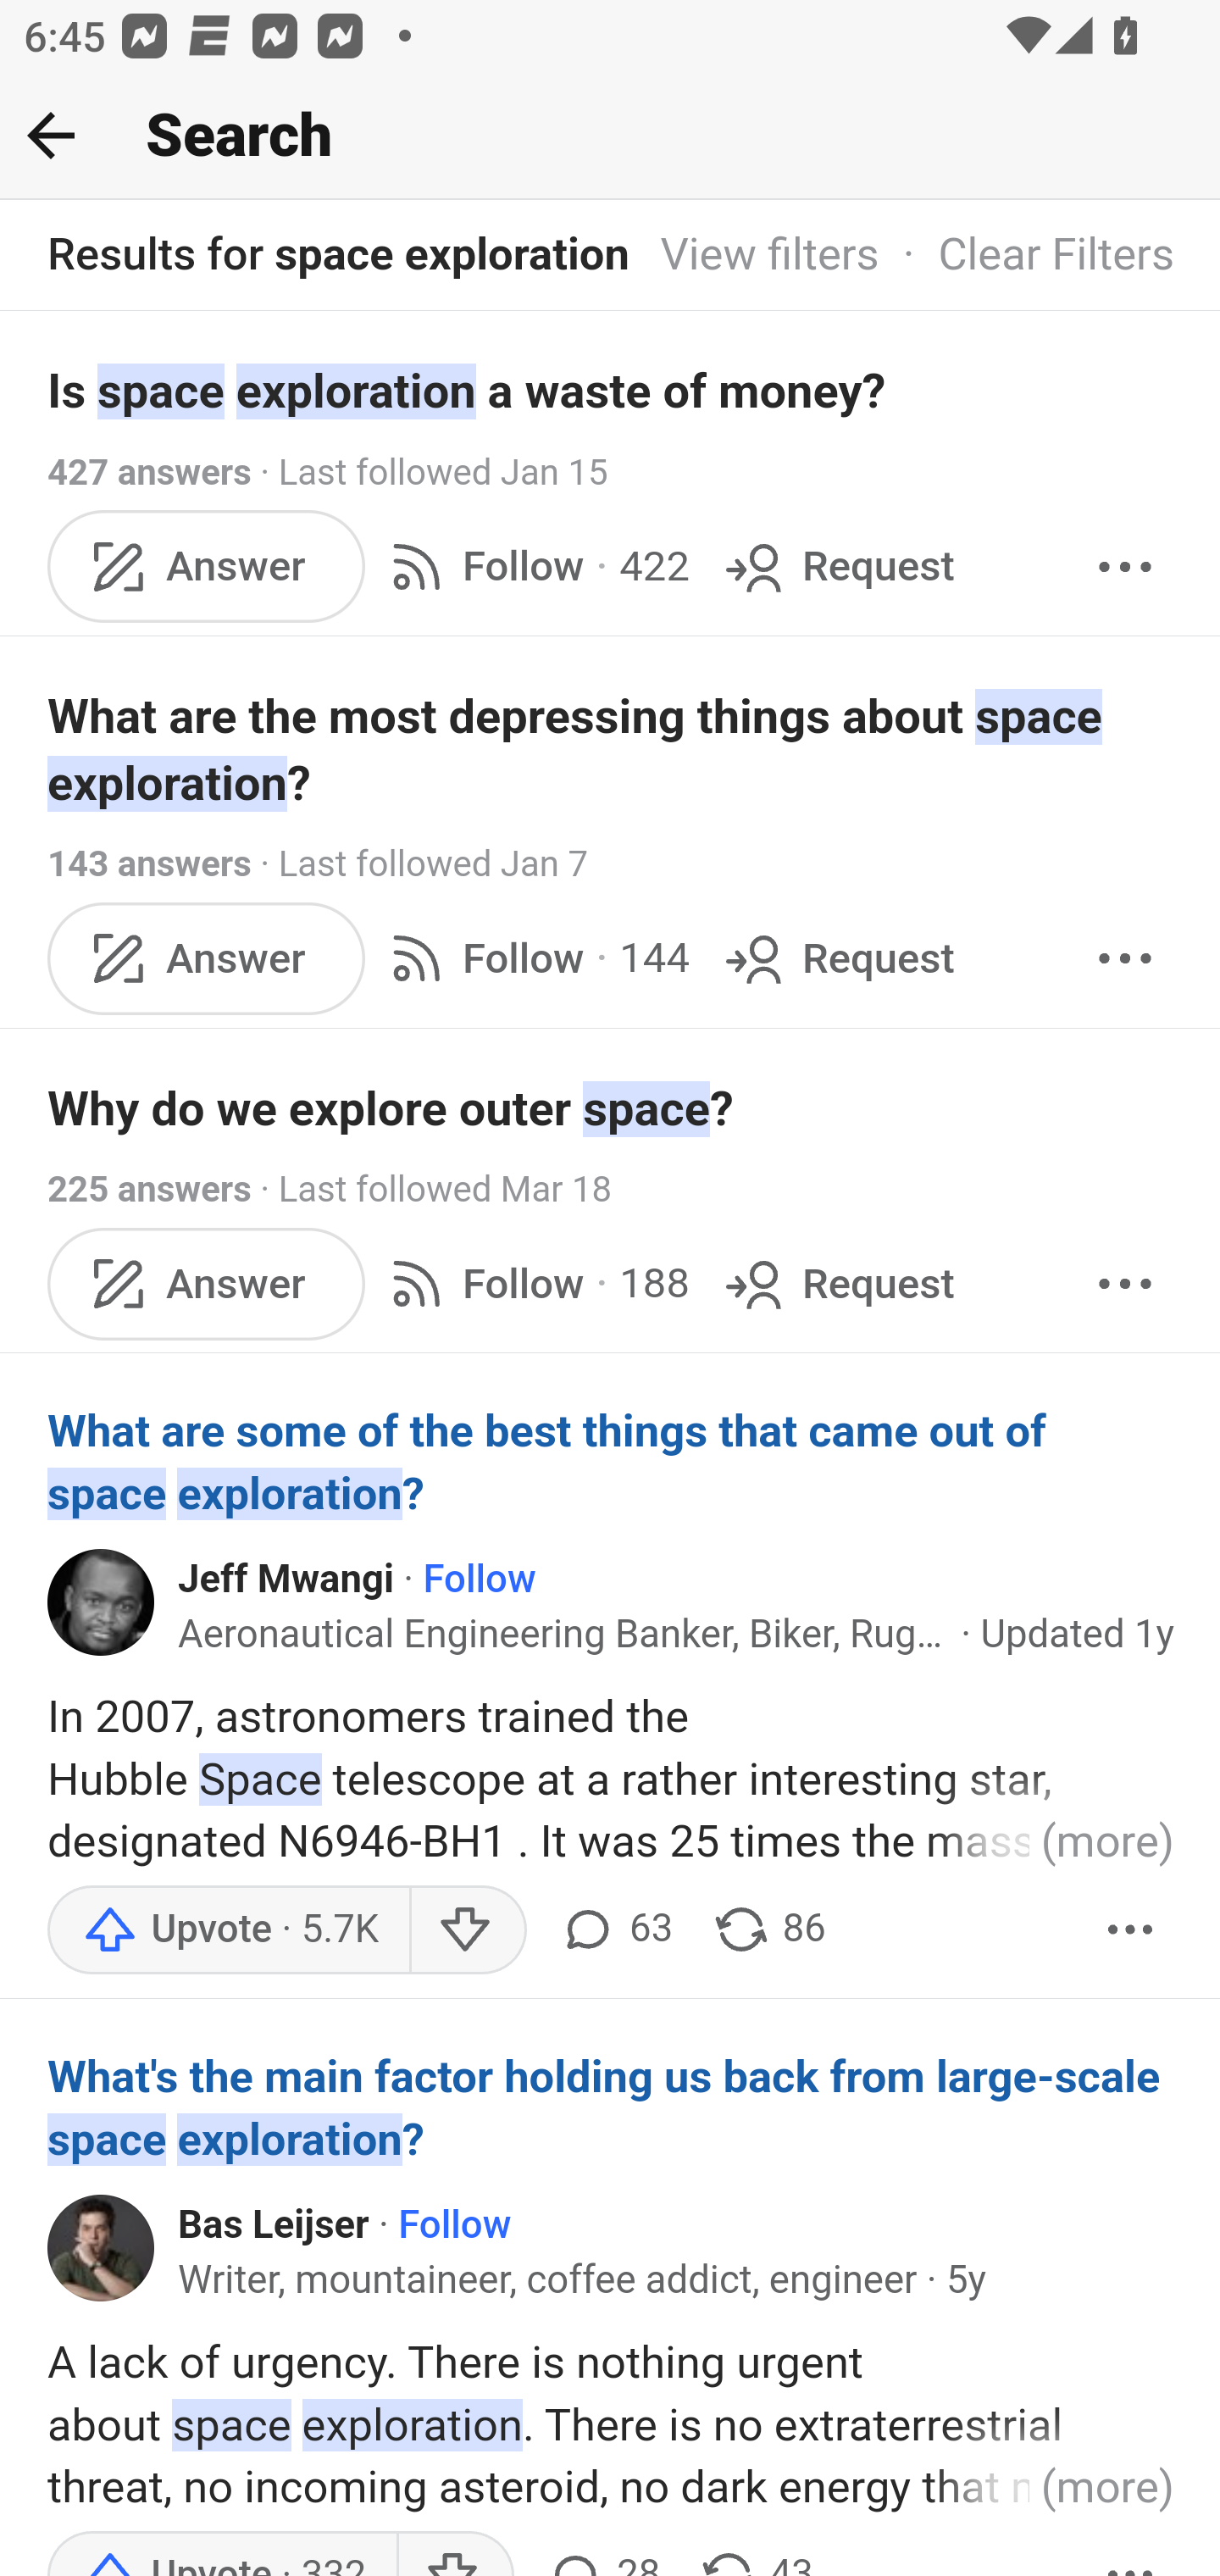 This screenshot has height=2576, width=1220. Describe the element at coordinates (207, 956) in the screenshot. I see `Answer` at that location.